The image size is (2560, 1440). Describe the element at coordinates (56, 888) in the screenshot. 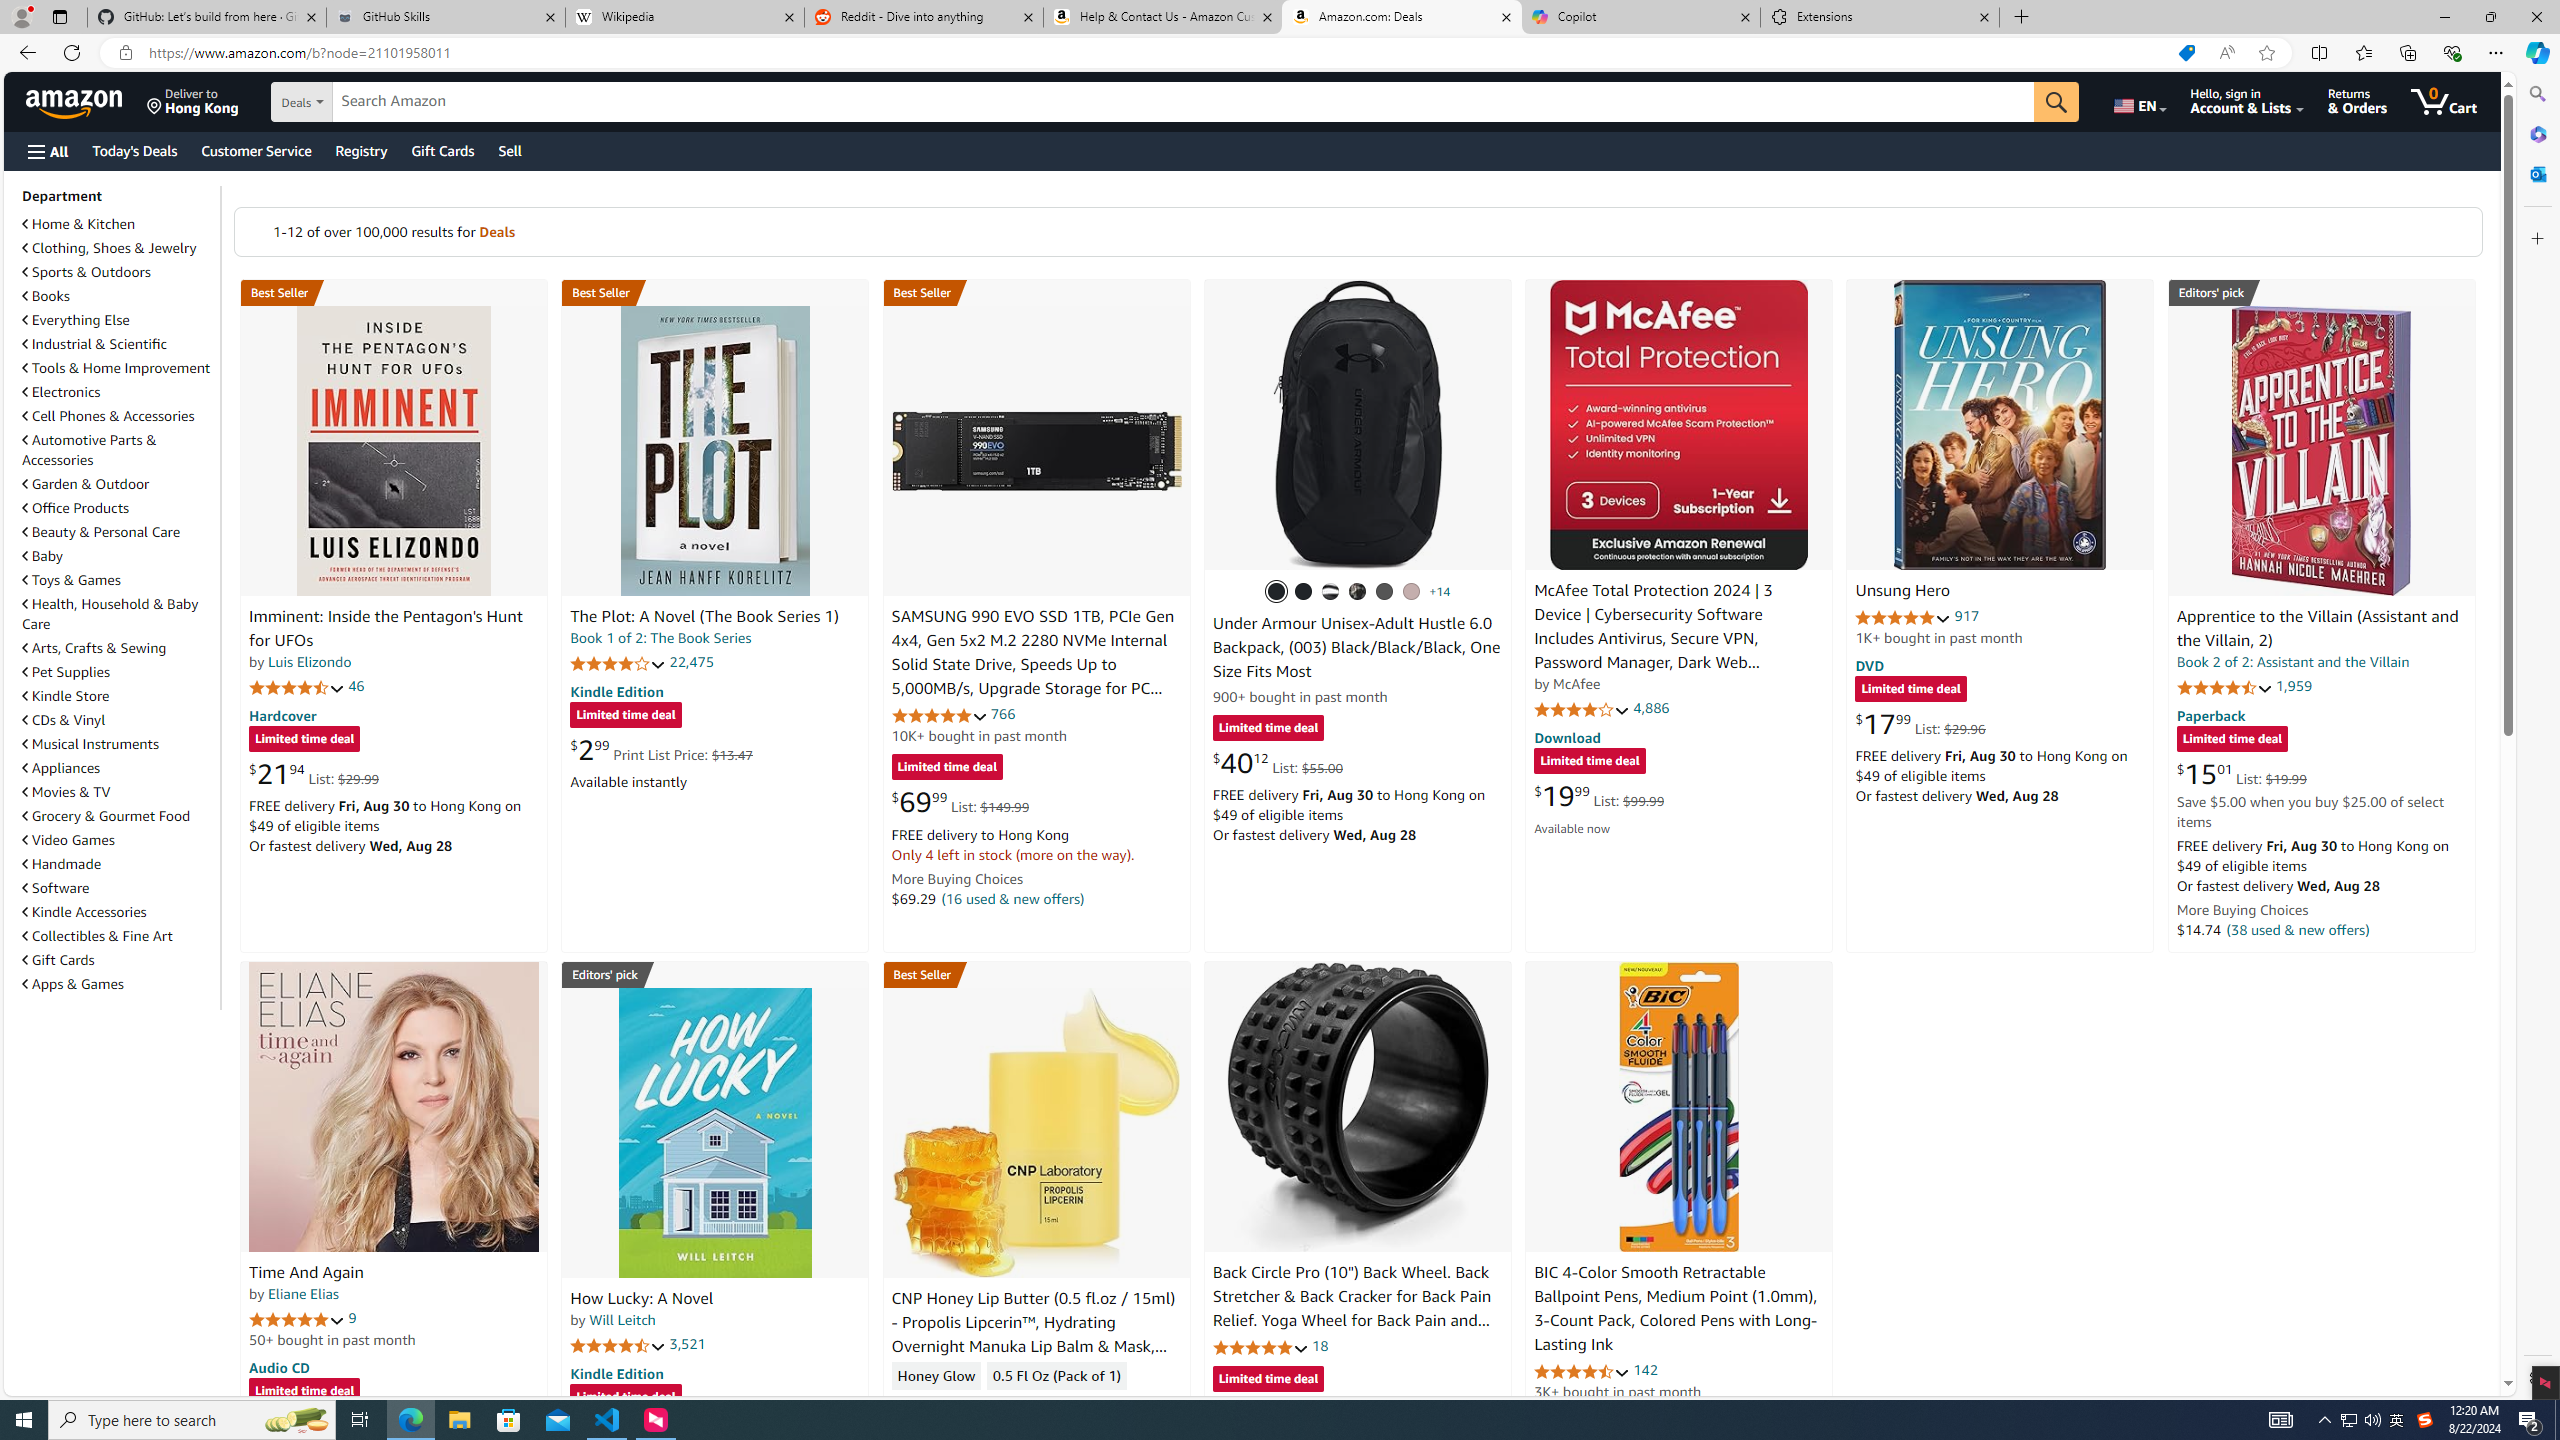

I see `Software` at that location.